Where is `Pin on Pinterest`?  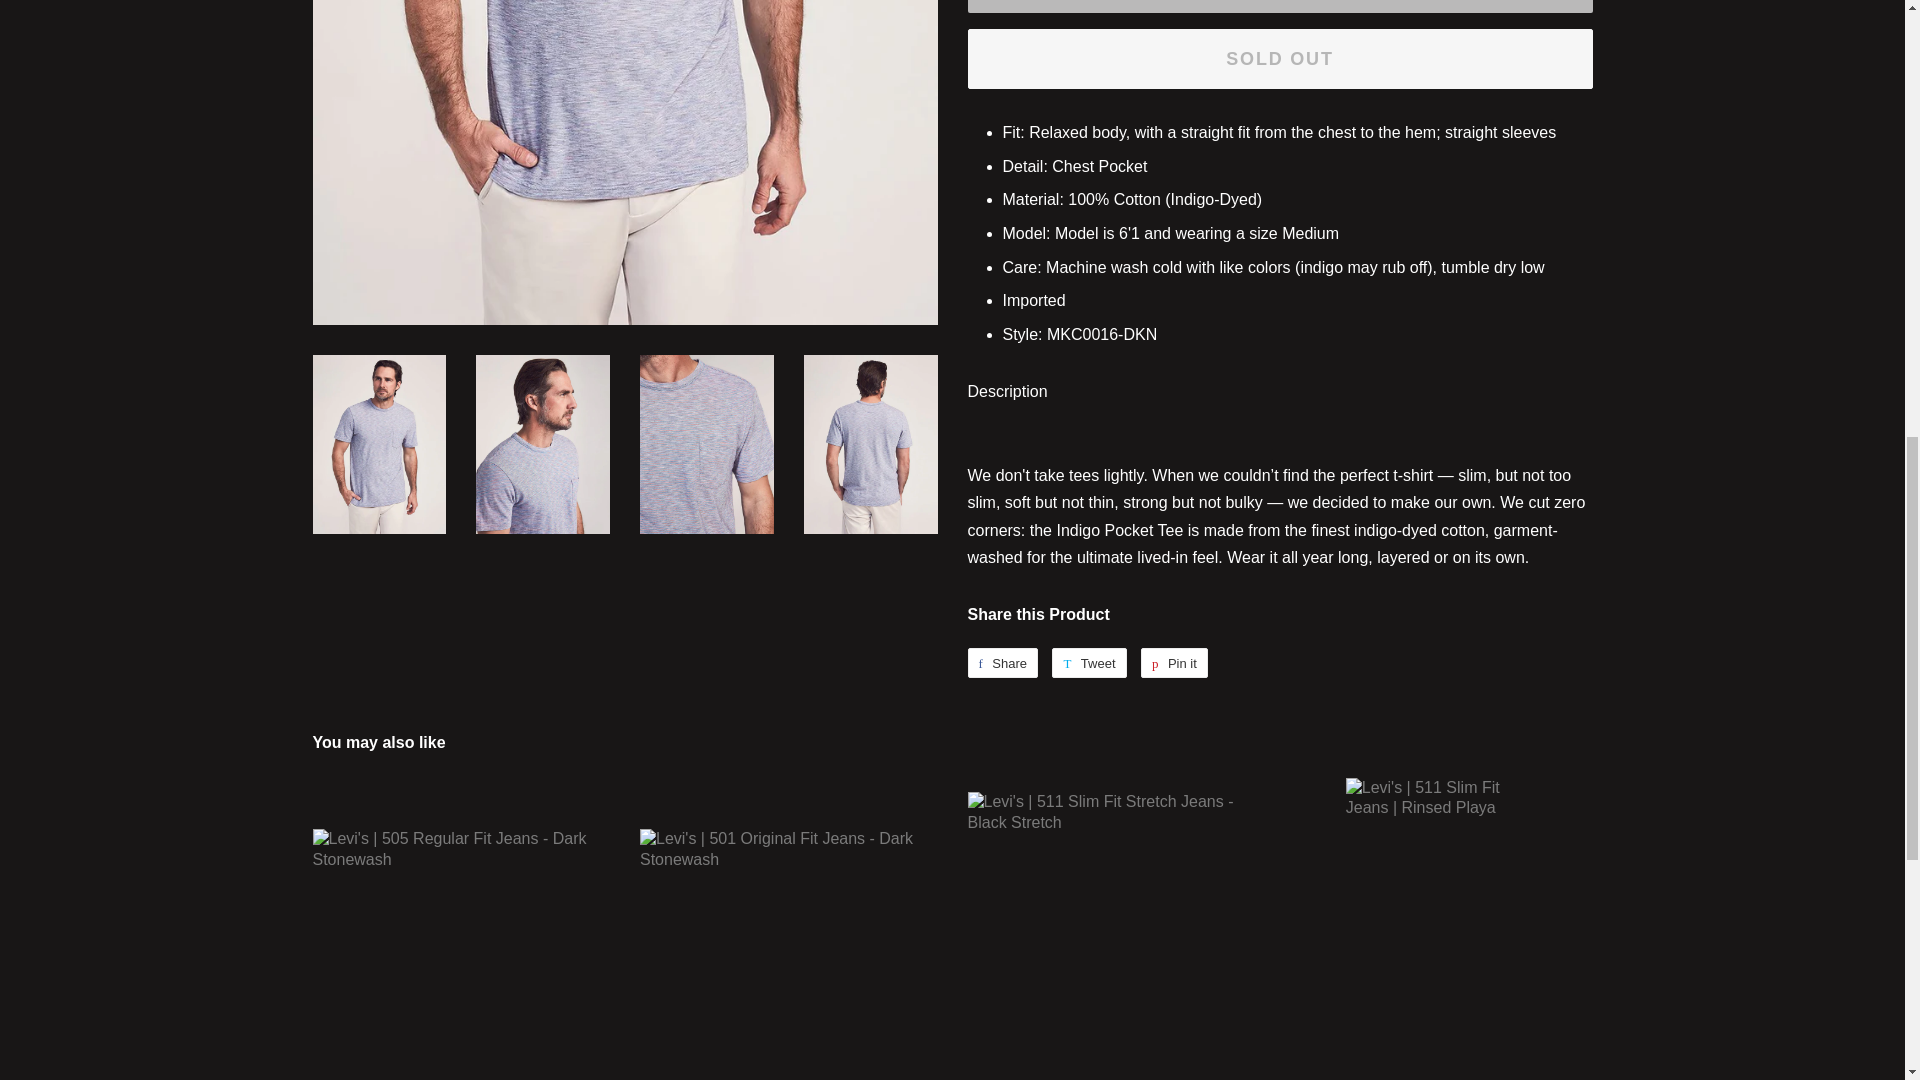 Pin on Pinterest is located at coordinates (1174, 663).